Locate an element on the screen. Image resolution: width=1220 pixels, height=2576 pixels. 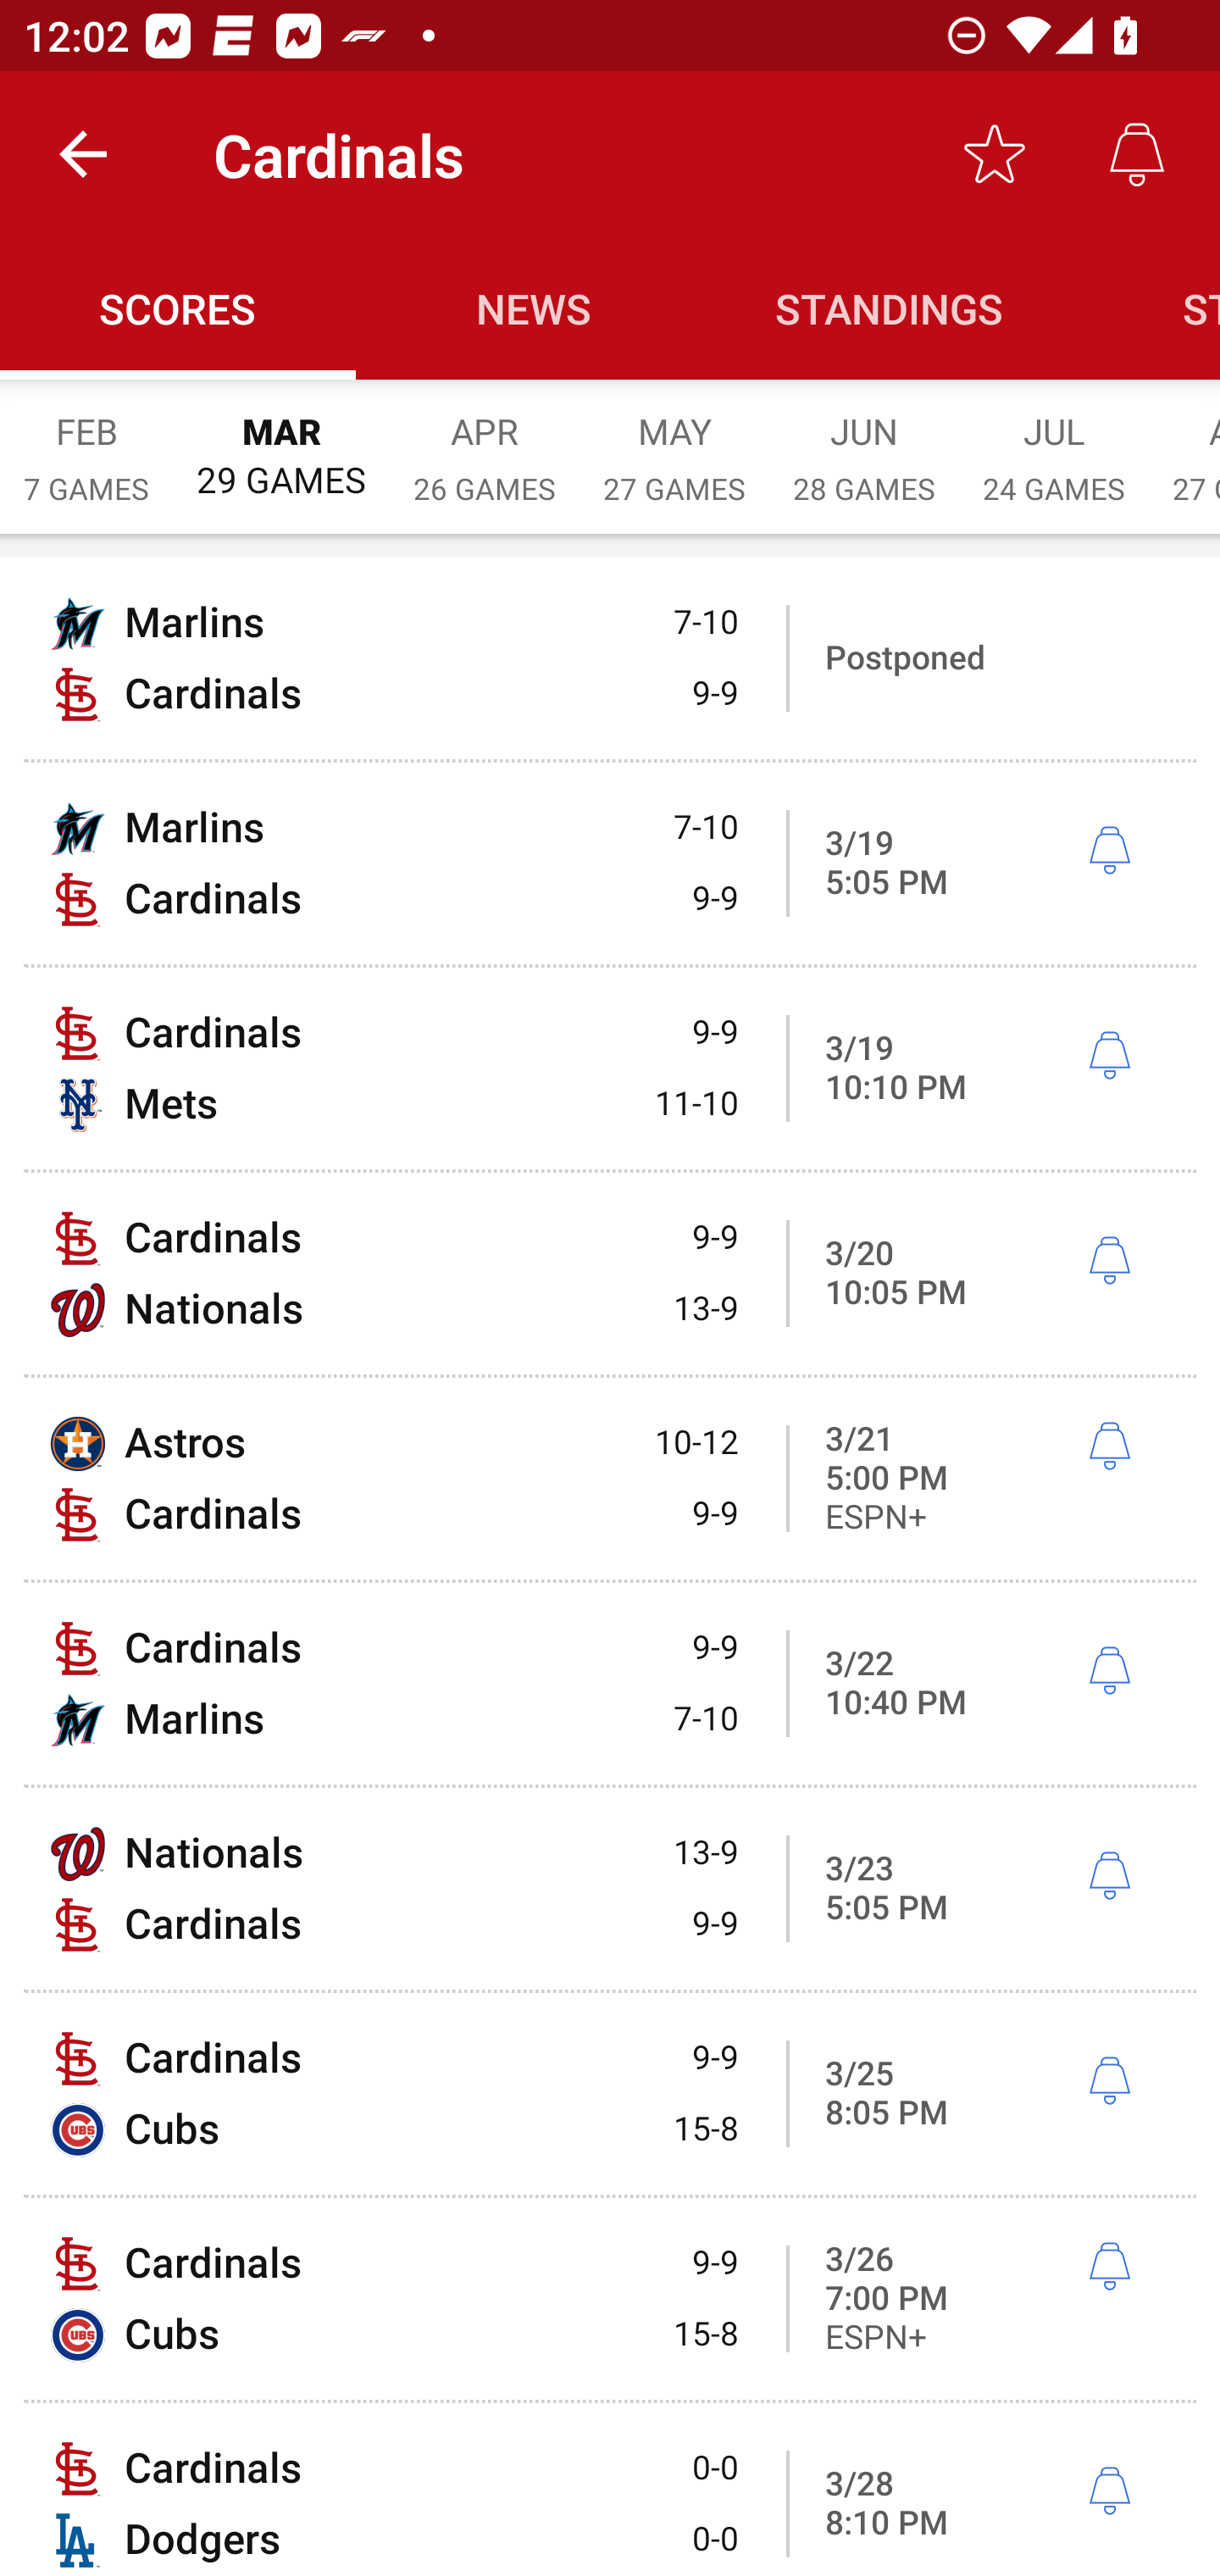
Alerts is located at coordinates (1137, 154).